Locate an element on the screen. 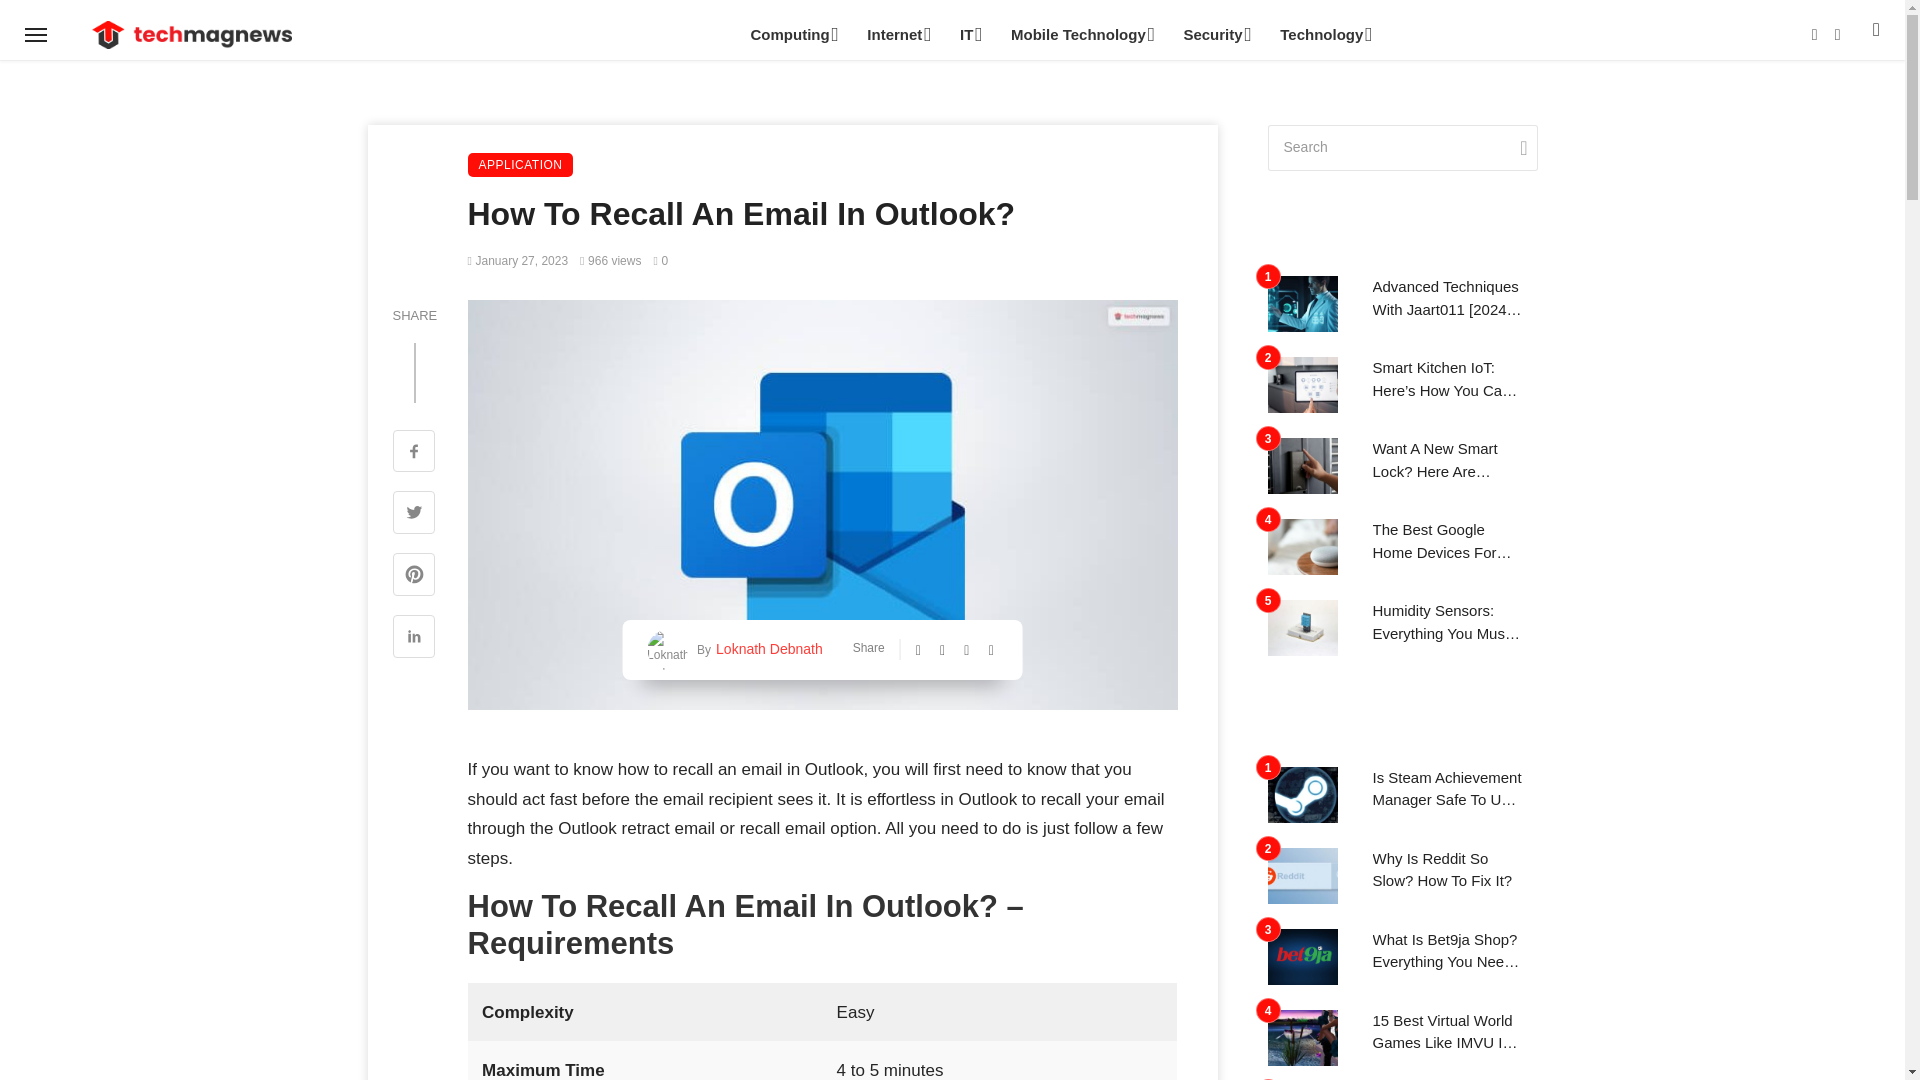 Image resolution: width=1920 pixels, height=1080 pixels. 0 Comments is located at coordinates (660, 260).